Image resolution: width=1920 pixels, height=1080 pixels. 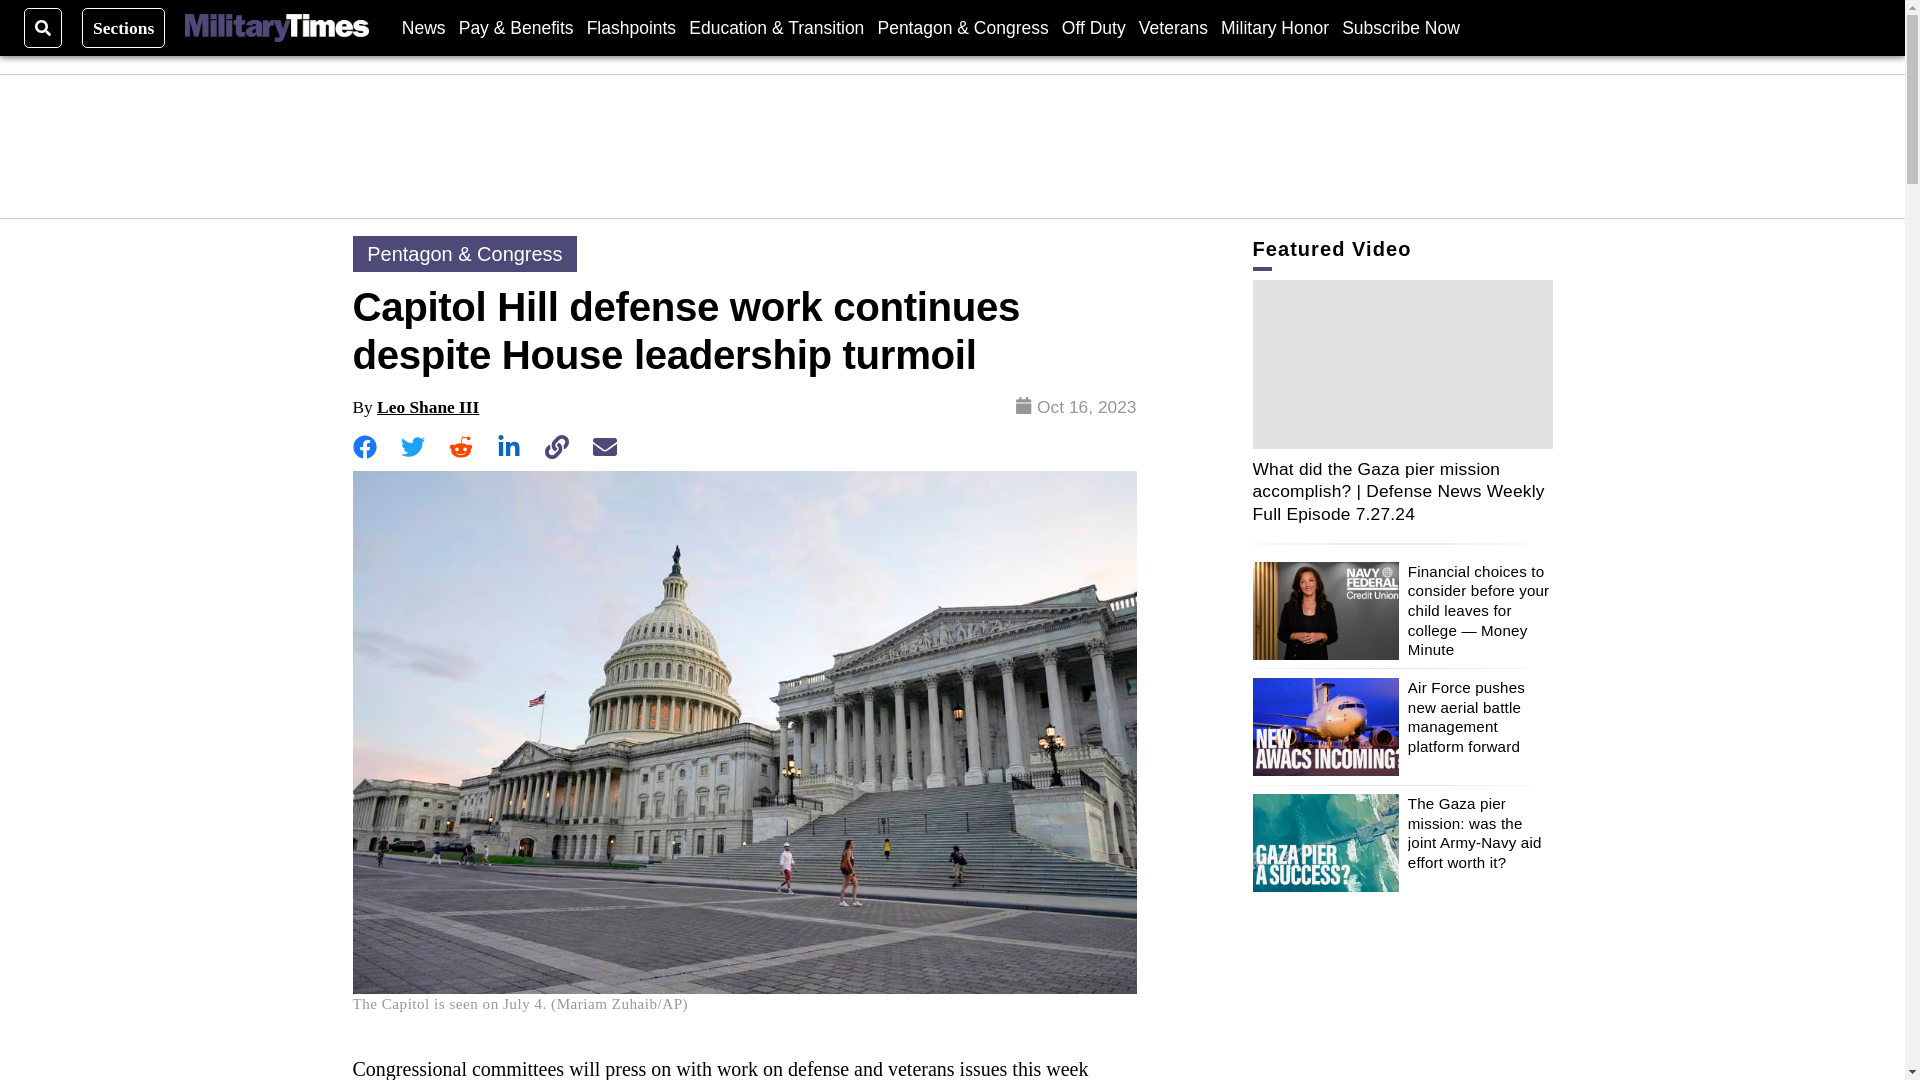 I want to click on Military Honor, so click(x=1274, y=27).